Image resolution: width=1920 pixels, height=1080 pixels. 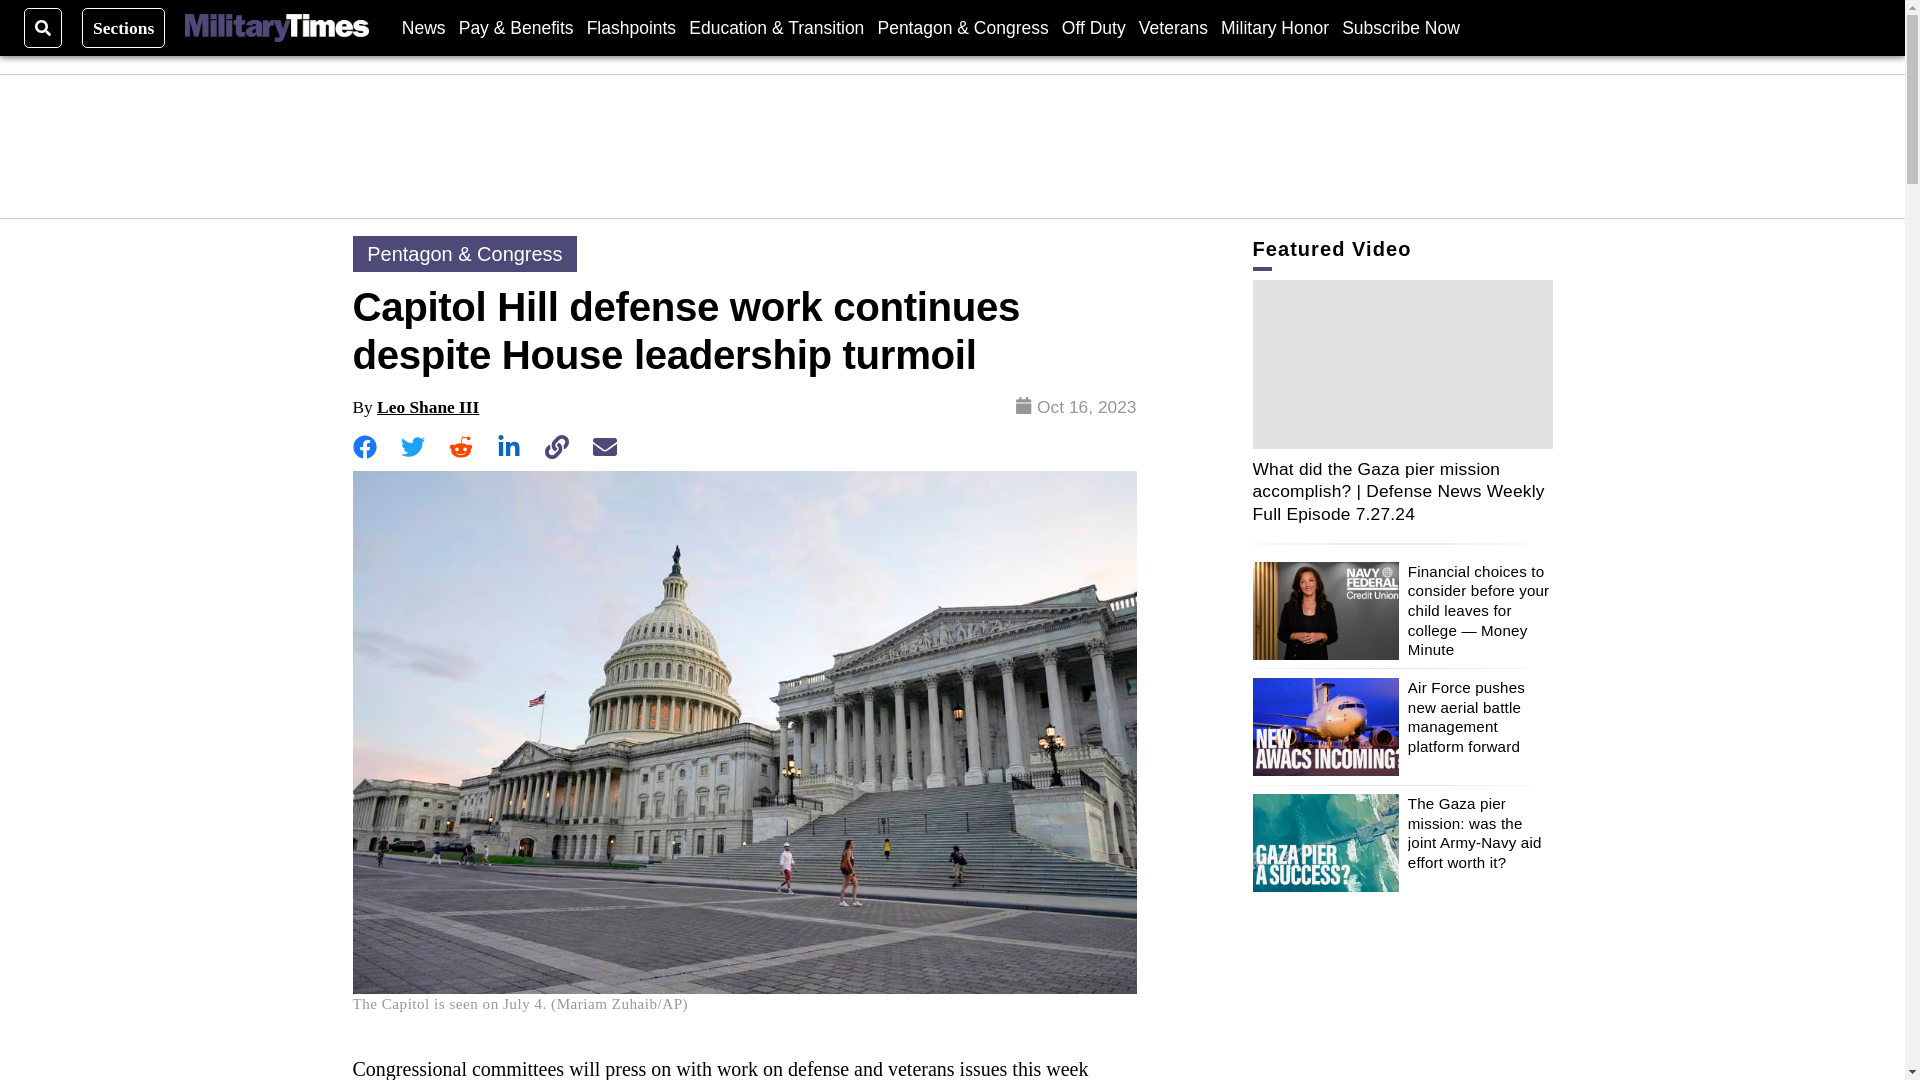 I want to click on Military Honor, so click(x=1274, y=27).